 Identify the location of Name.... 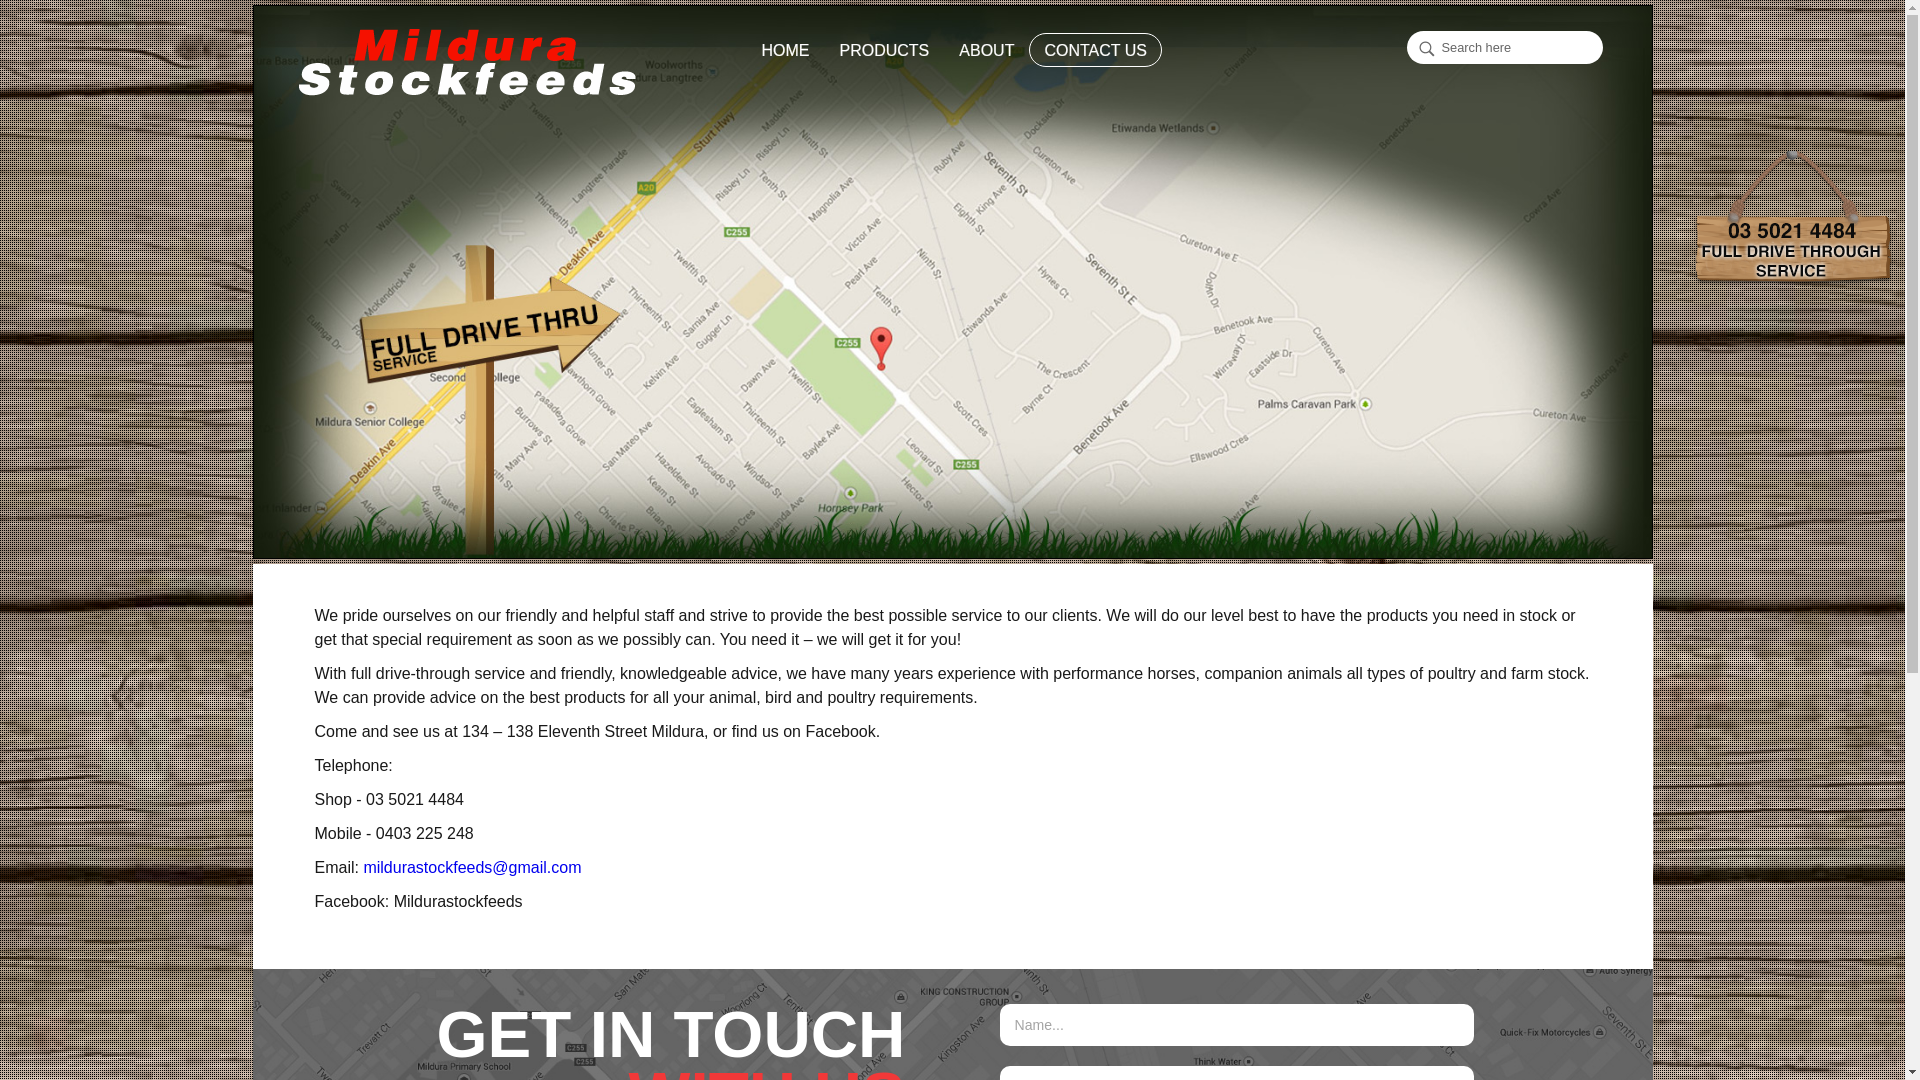
(1238, 1025).